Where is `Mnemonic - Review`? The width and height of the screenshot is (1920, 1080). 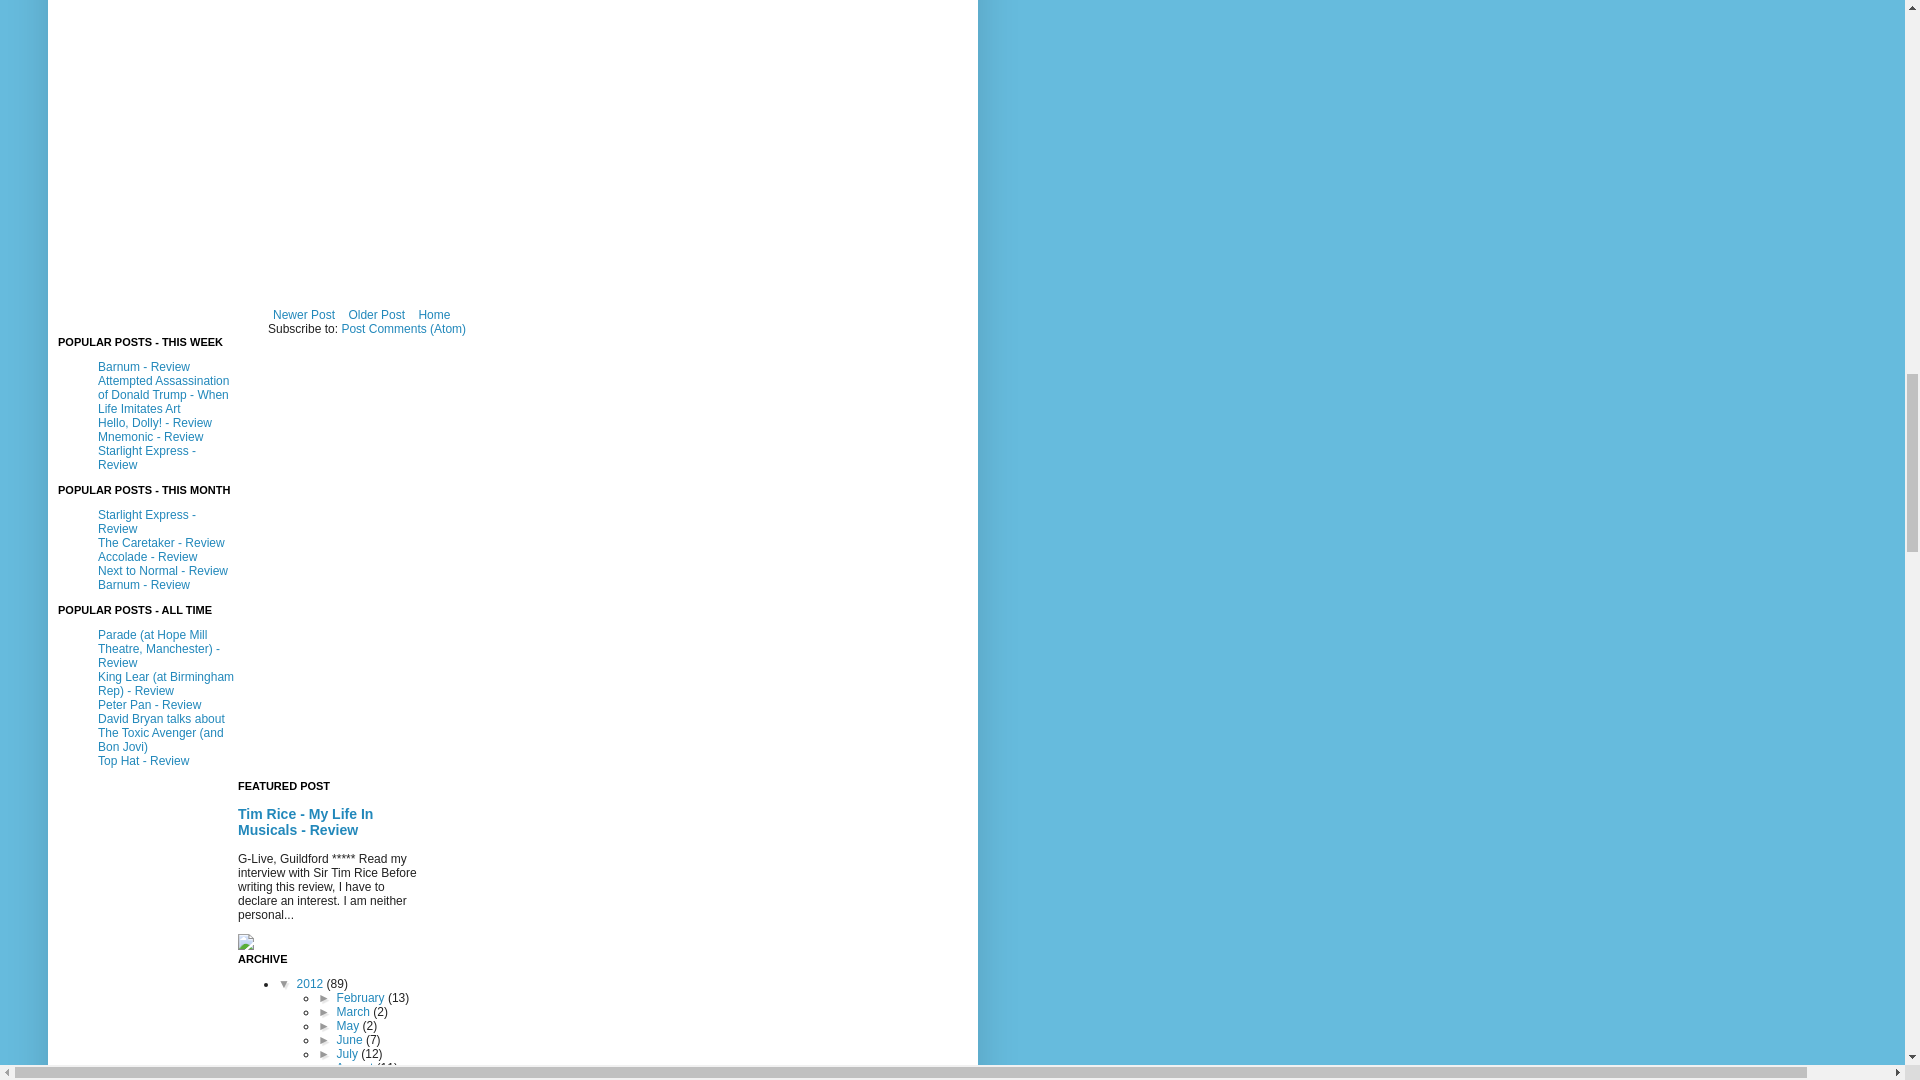 Mnemonic - Review is located at coordinates (150, 436).